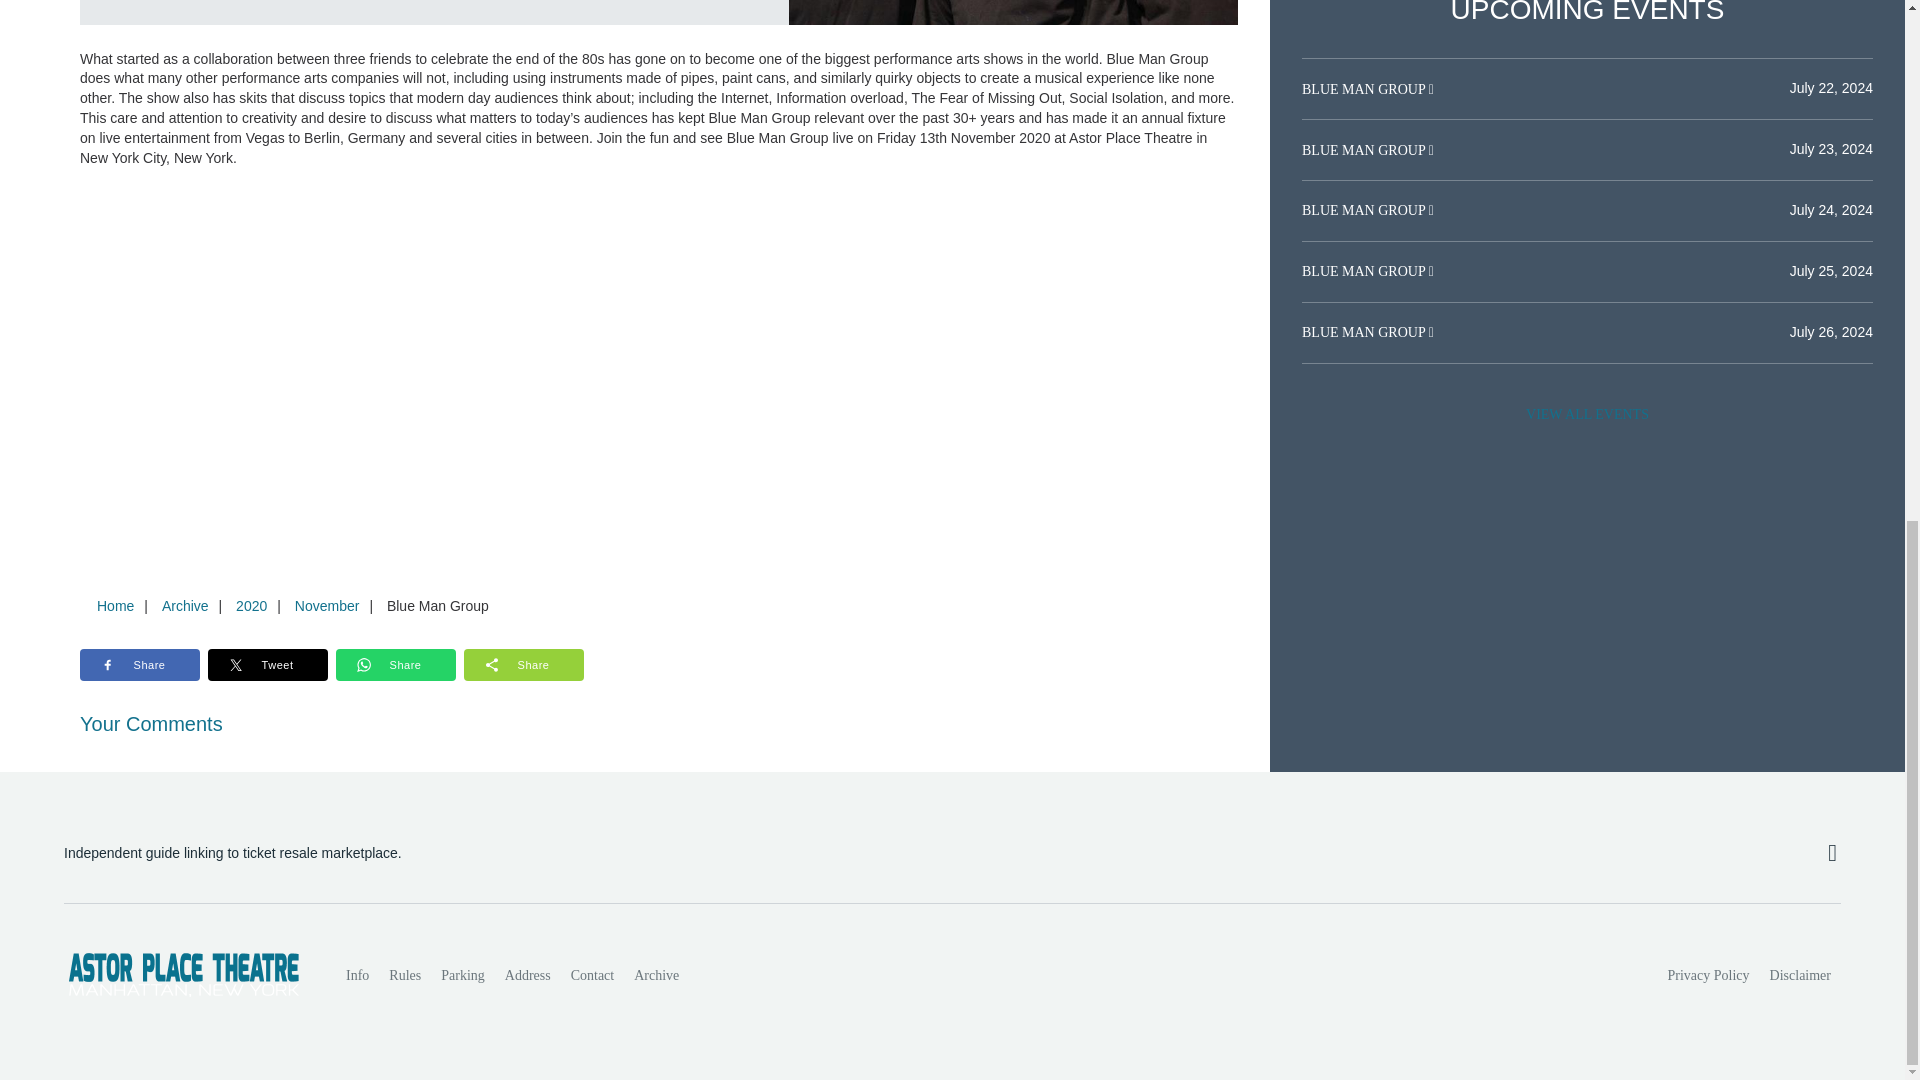  What do you see at coordinates (592, 975) in the screenshot?
I see `Contact` at bounding box center [592, 975].